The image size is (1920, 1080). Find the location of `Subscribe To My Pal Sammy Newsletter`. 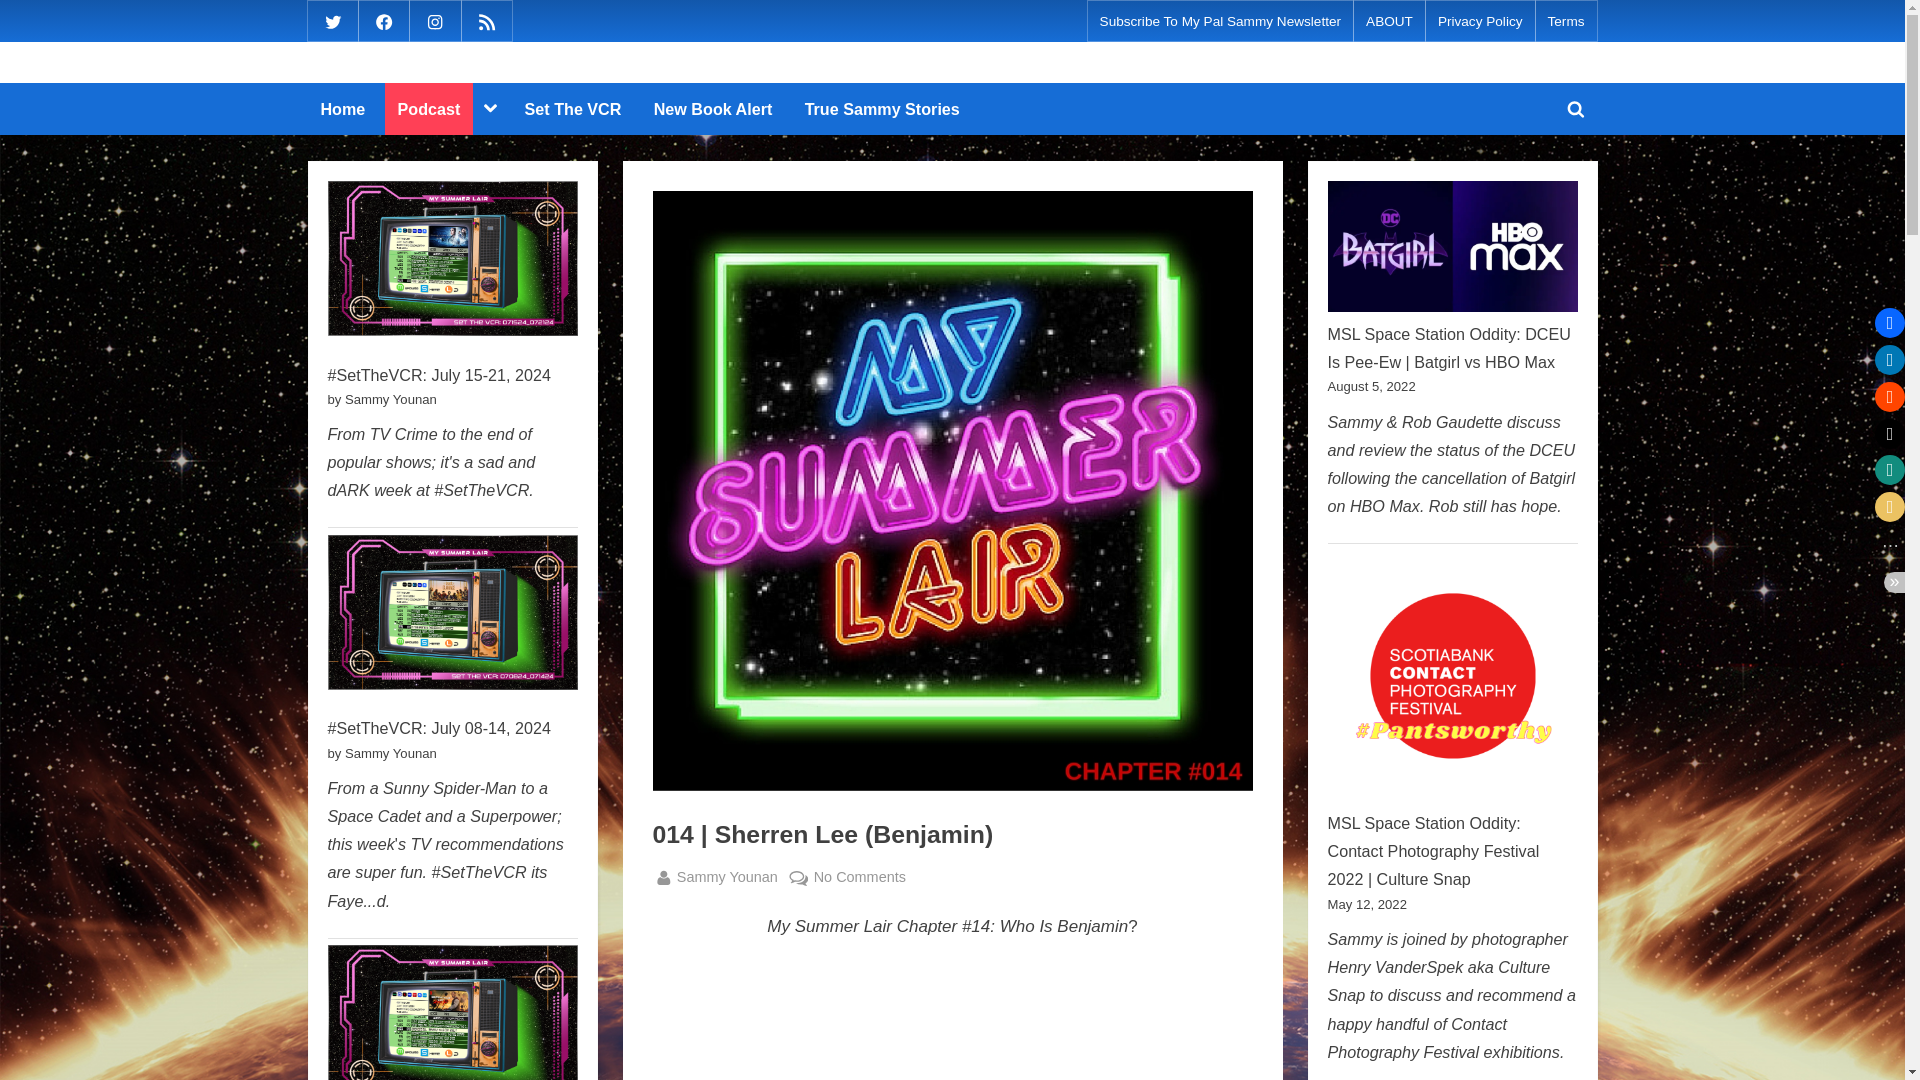

Subscribe To My Pal Sammy Newsletter is located at coordinates (1221, 22).